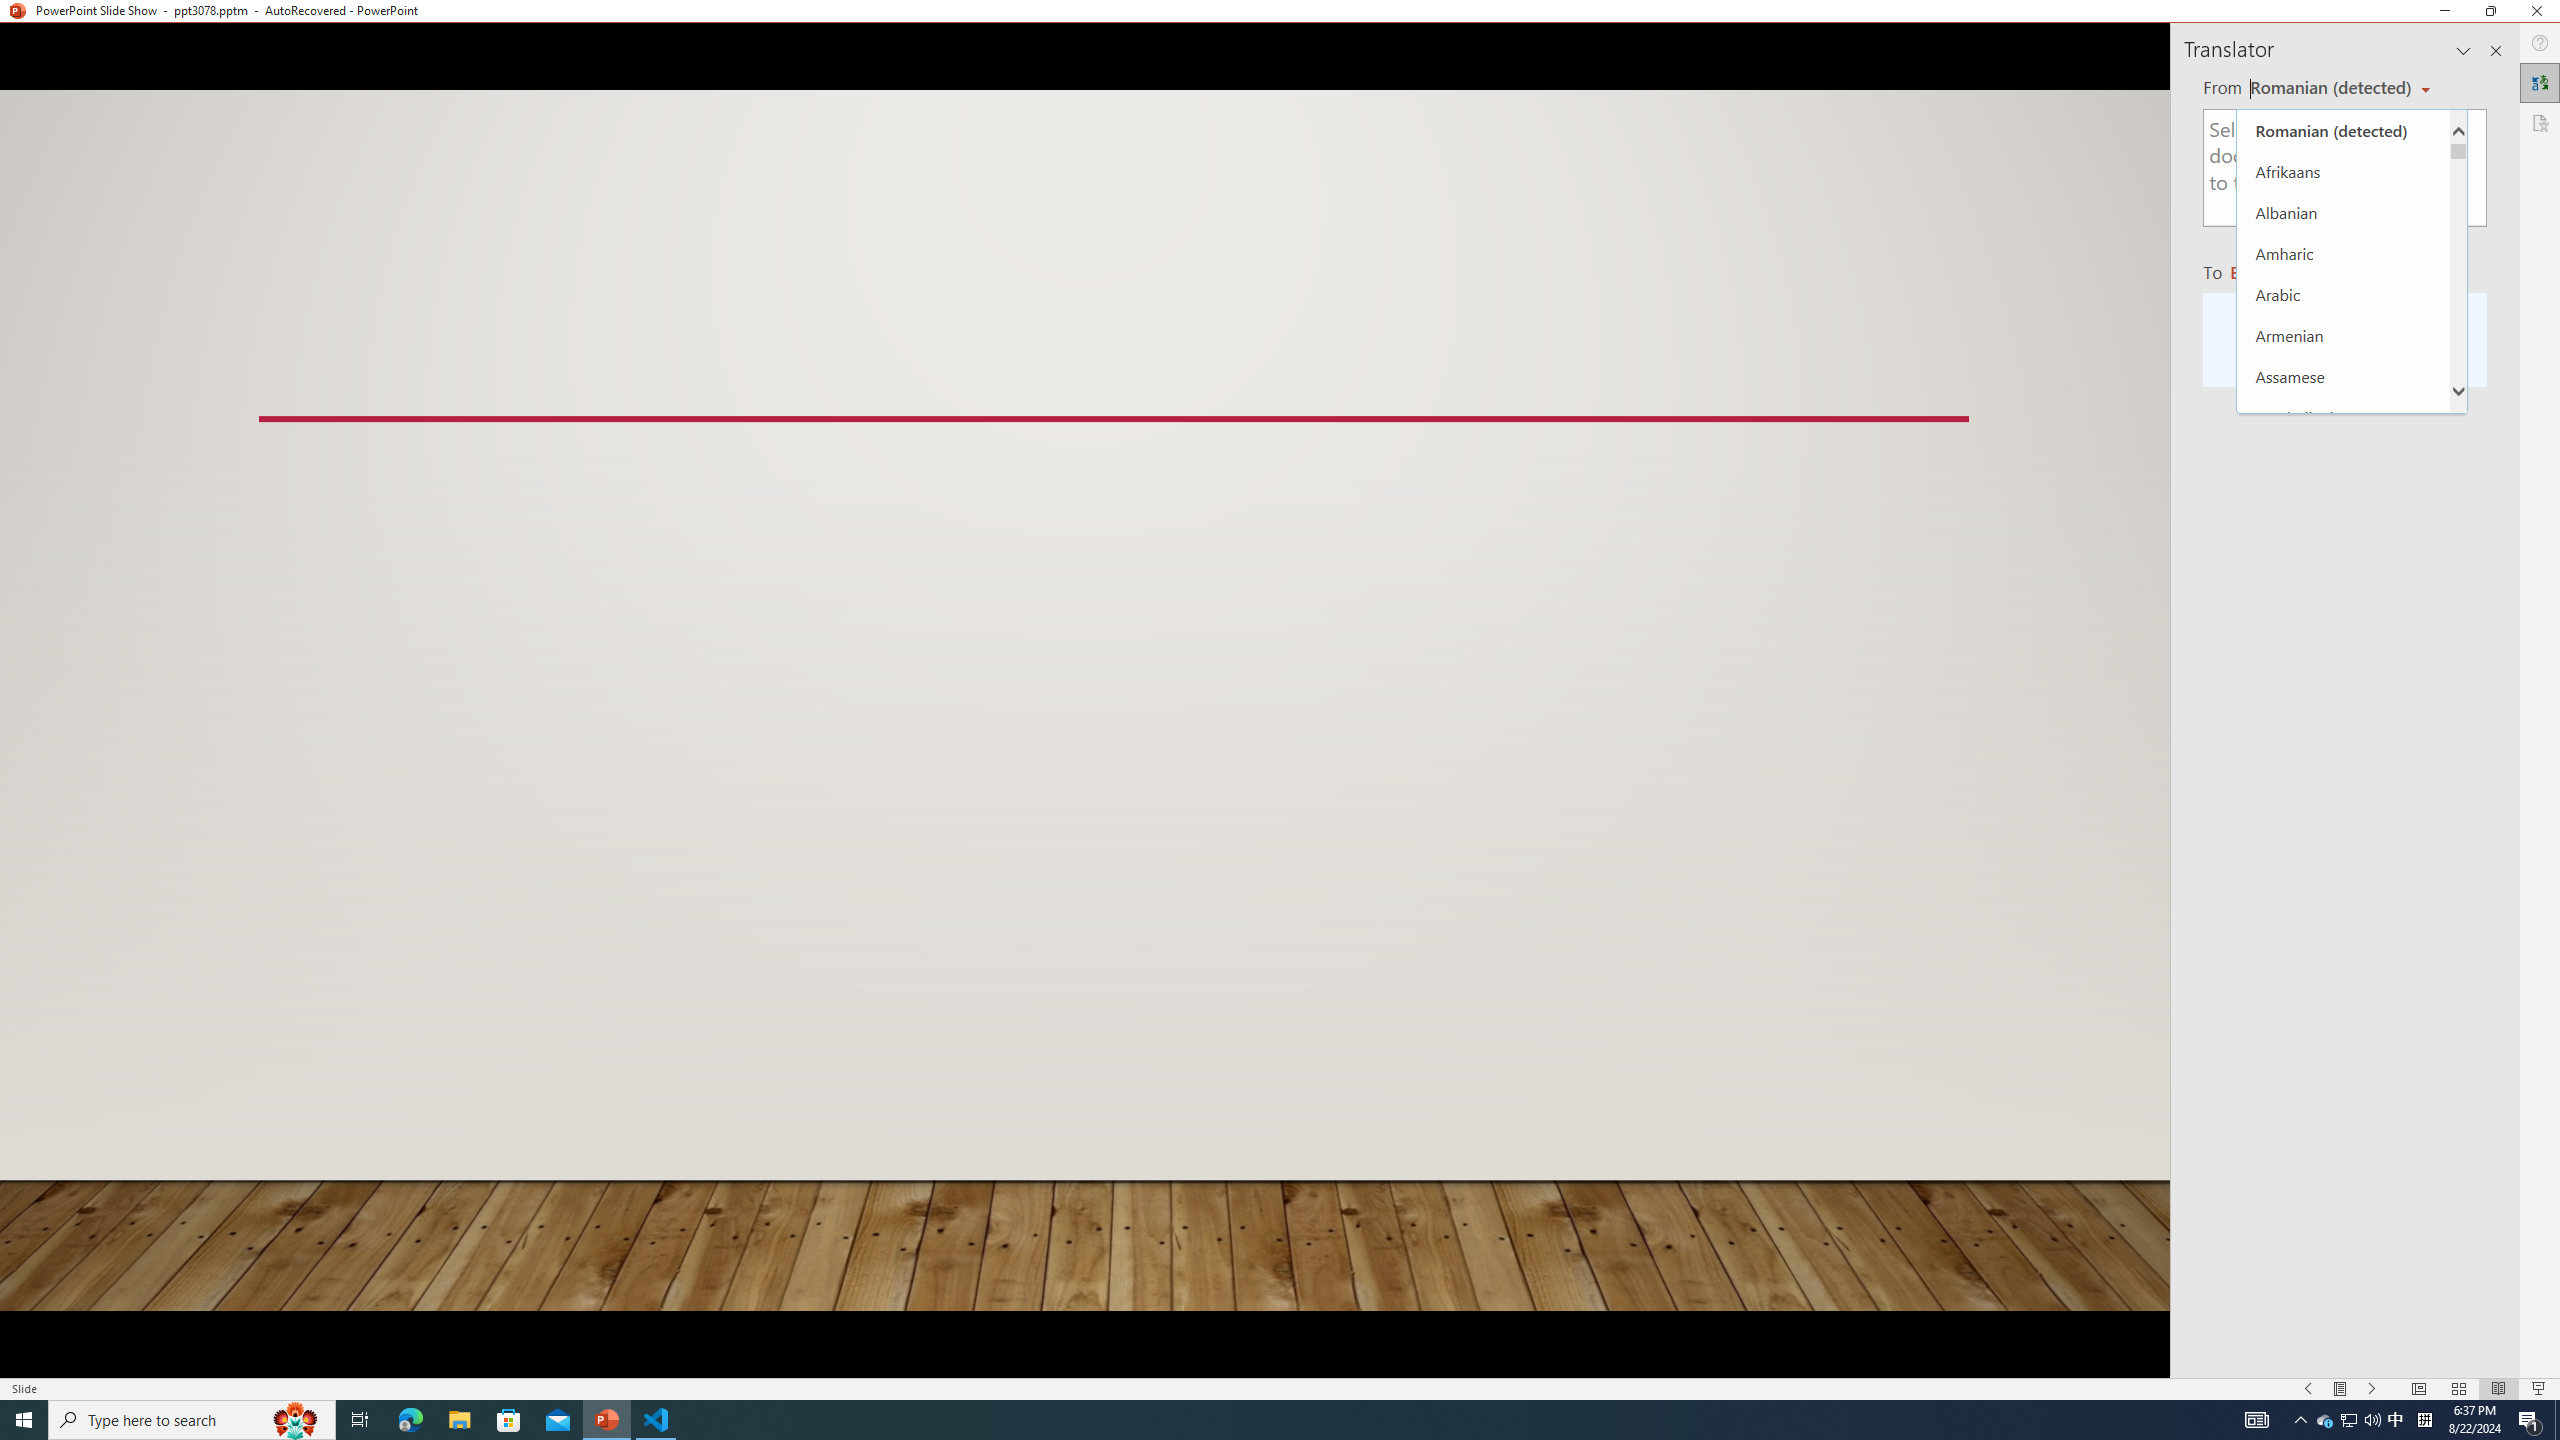 This screenshot has height=1440, width=2560. Describe the element at coordinates (2343, 130) in the screenshot. I see `Romanian (detected)` at that location.